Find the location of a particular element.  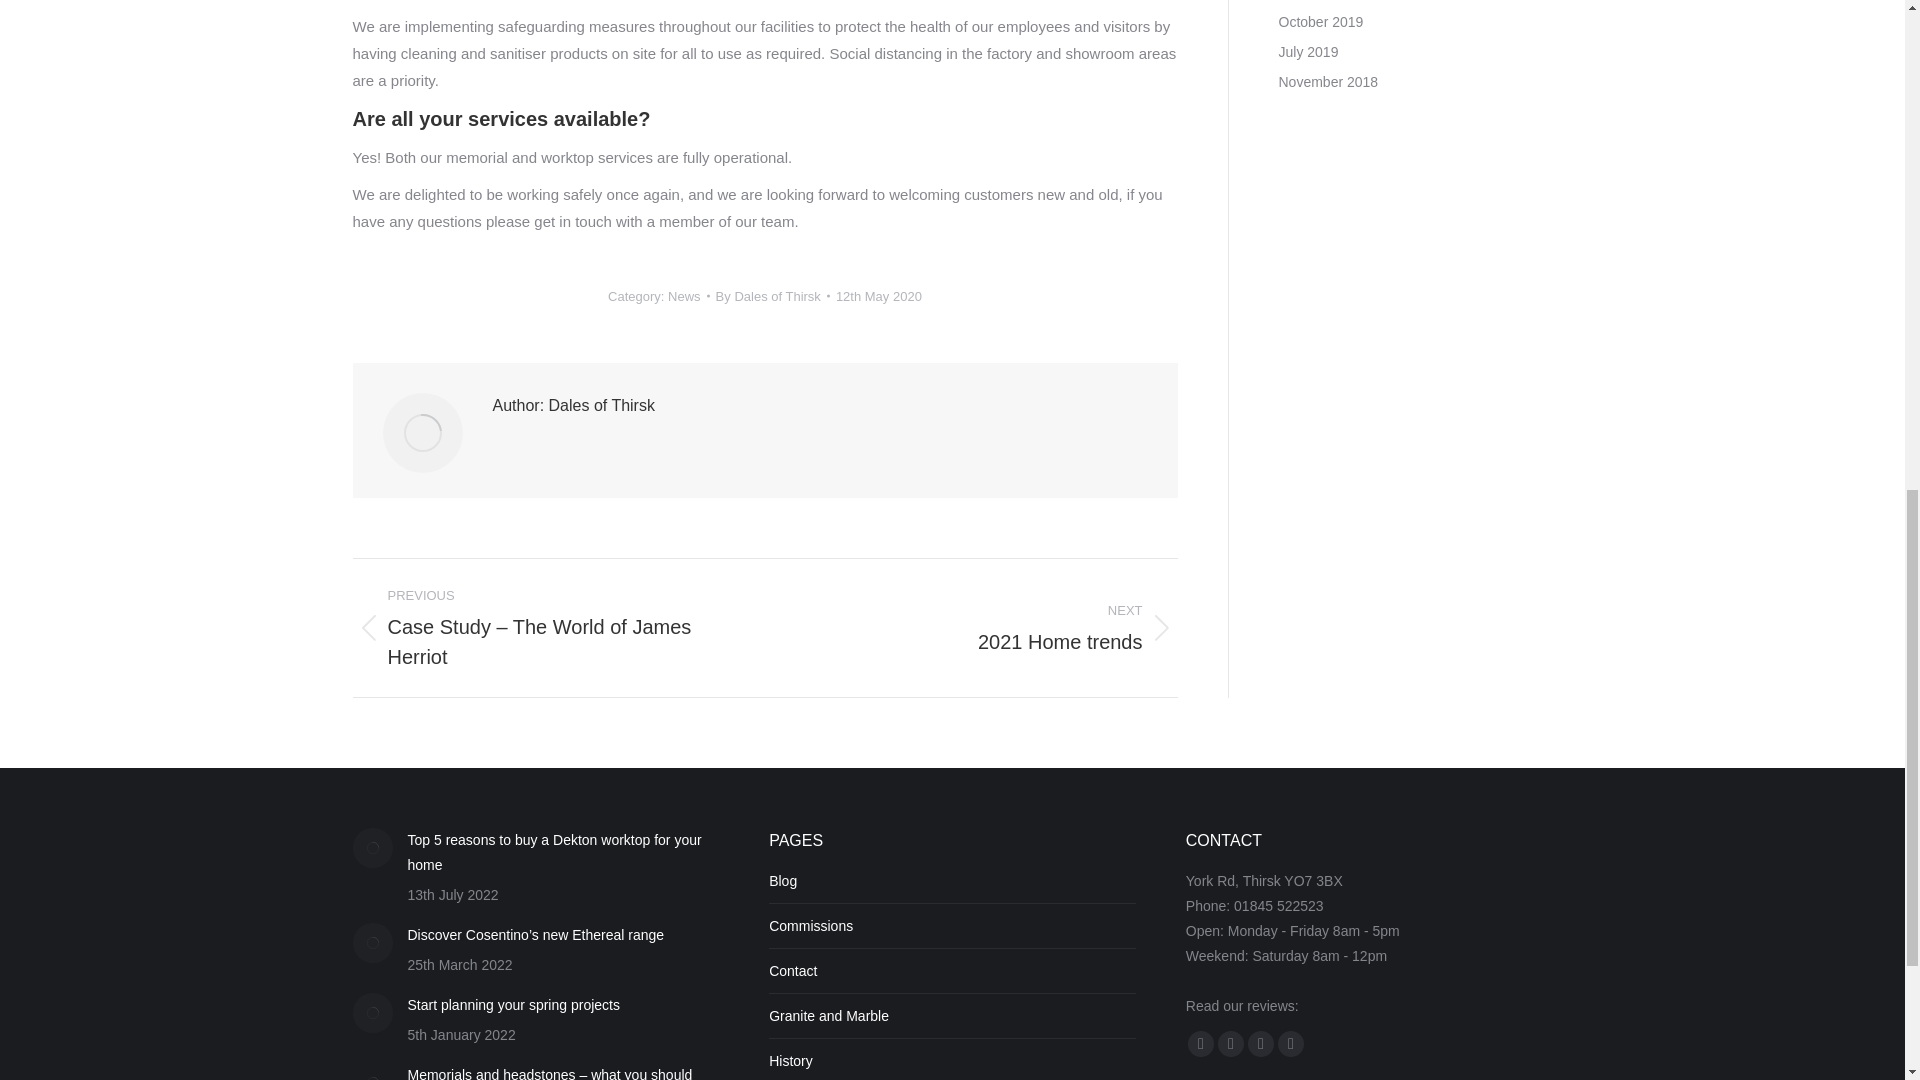

3:34 pm is located at coordinates (878, 295).